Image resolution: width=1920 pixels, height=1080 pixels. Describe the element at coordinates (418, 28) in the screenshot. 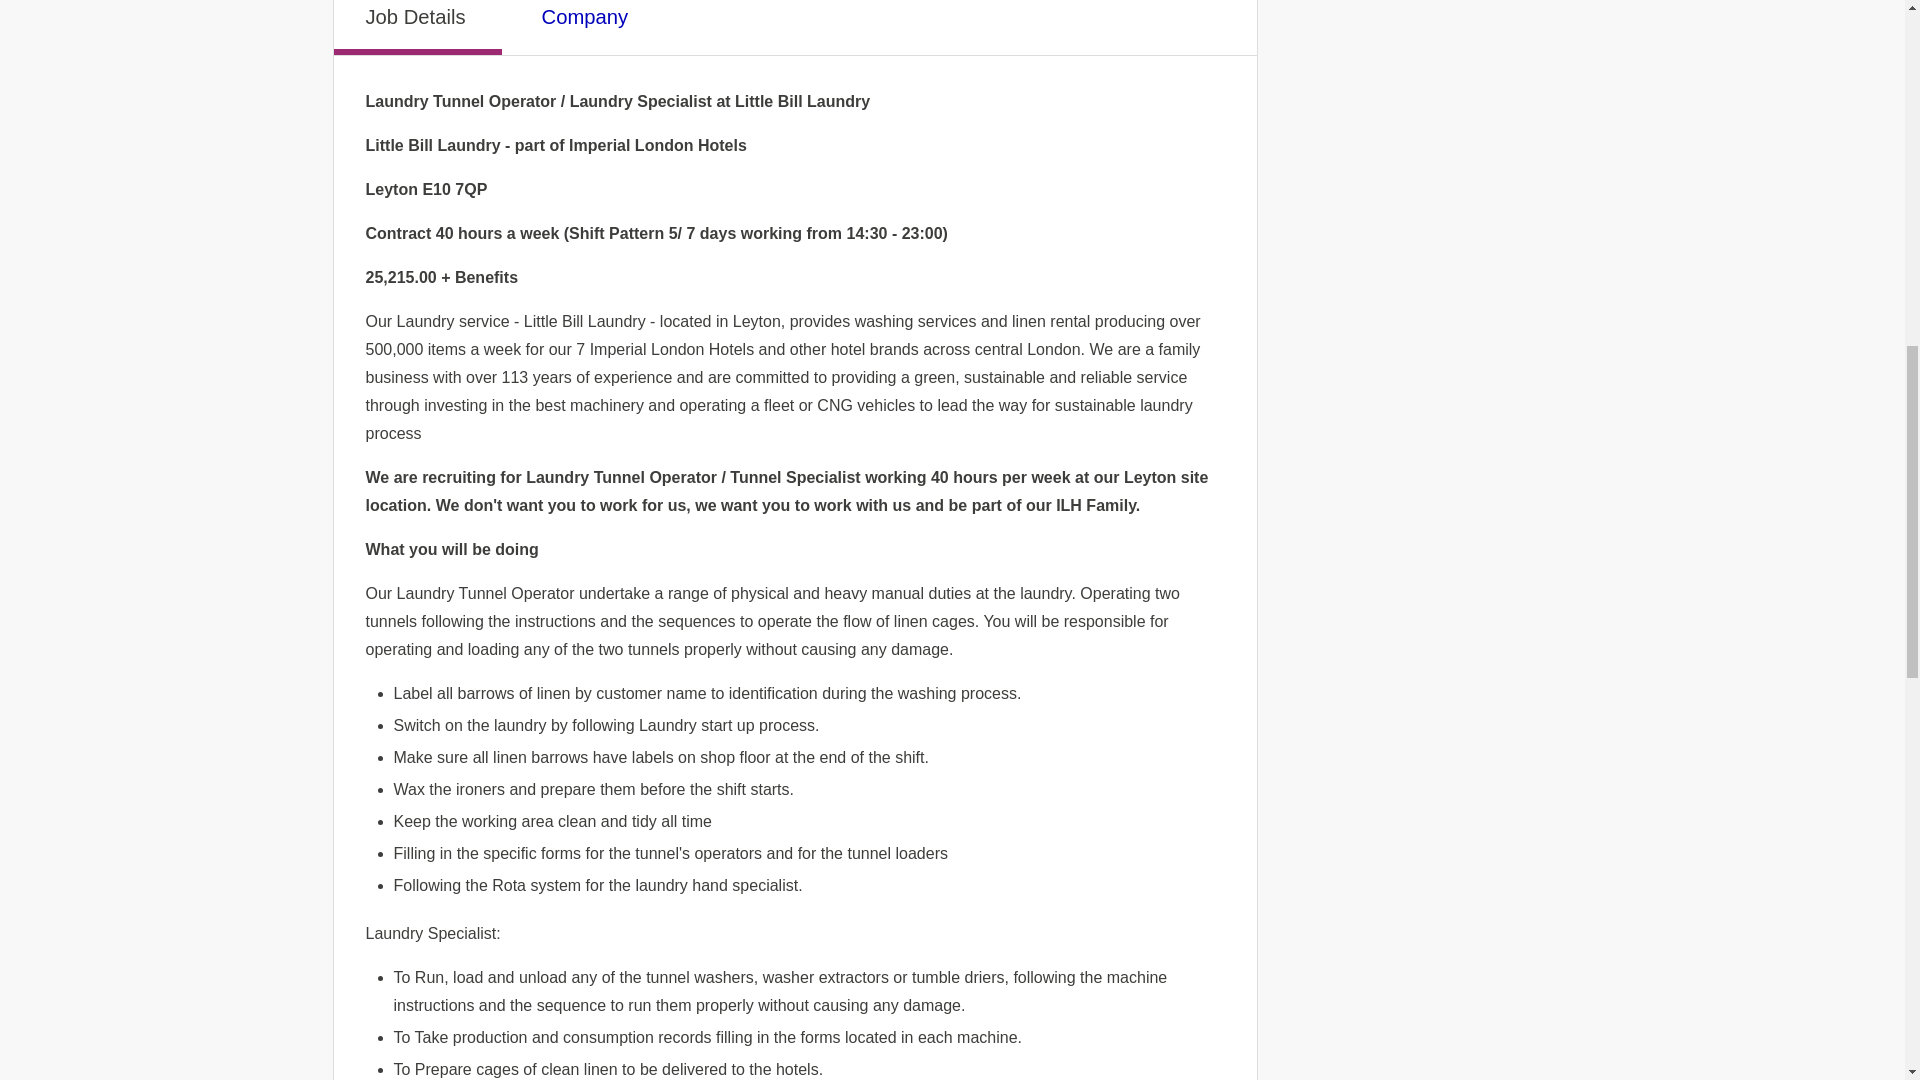

I see `Job Details` at that location.